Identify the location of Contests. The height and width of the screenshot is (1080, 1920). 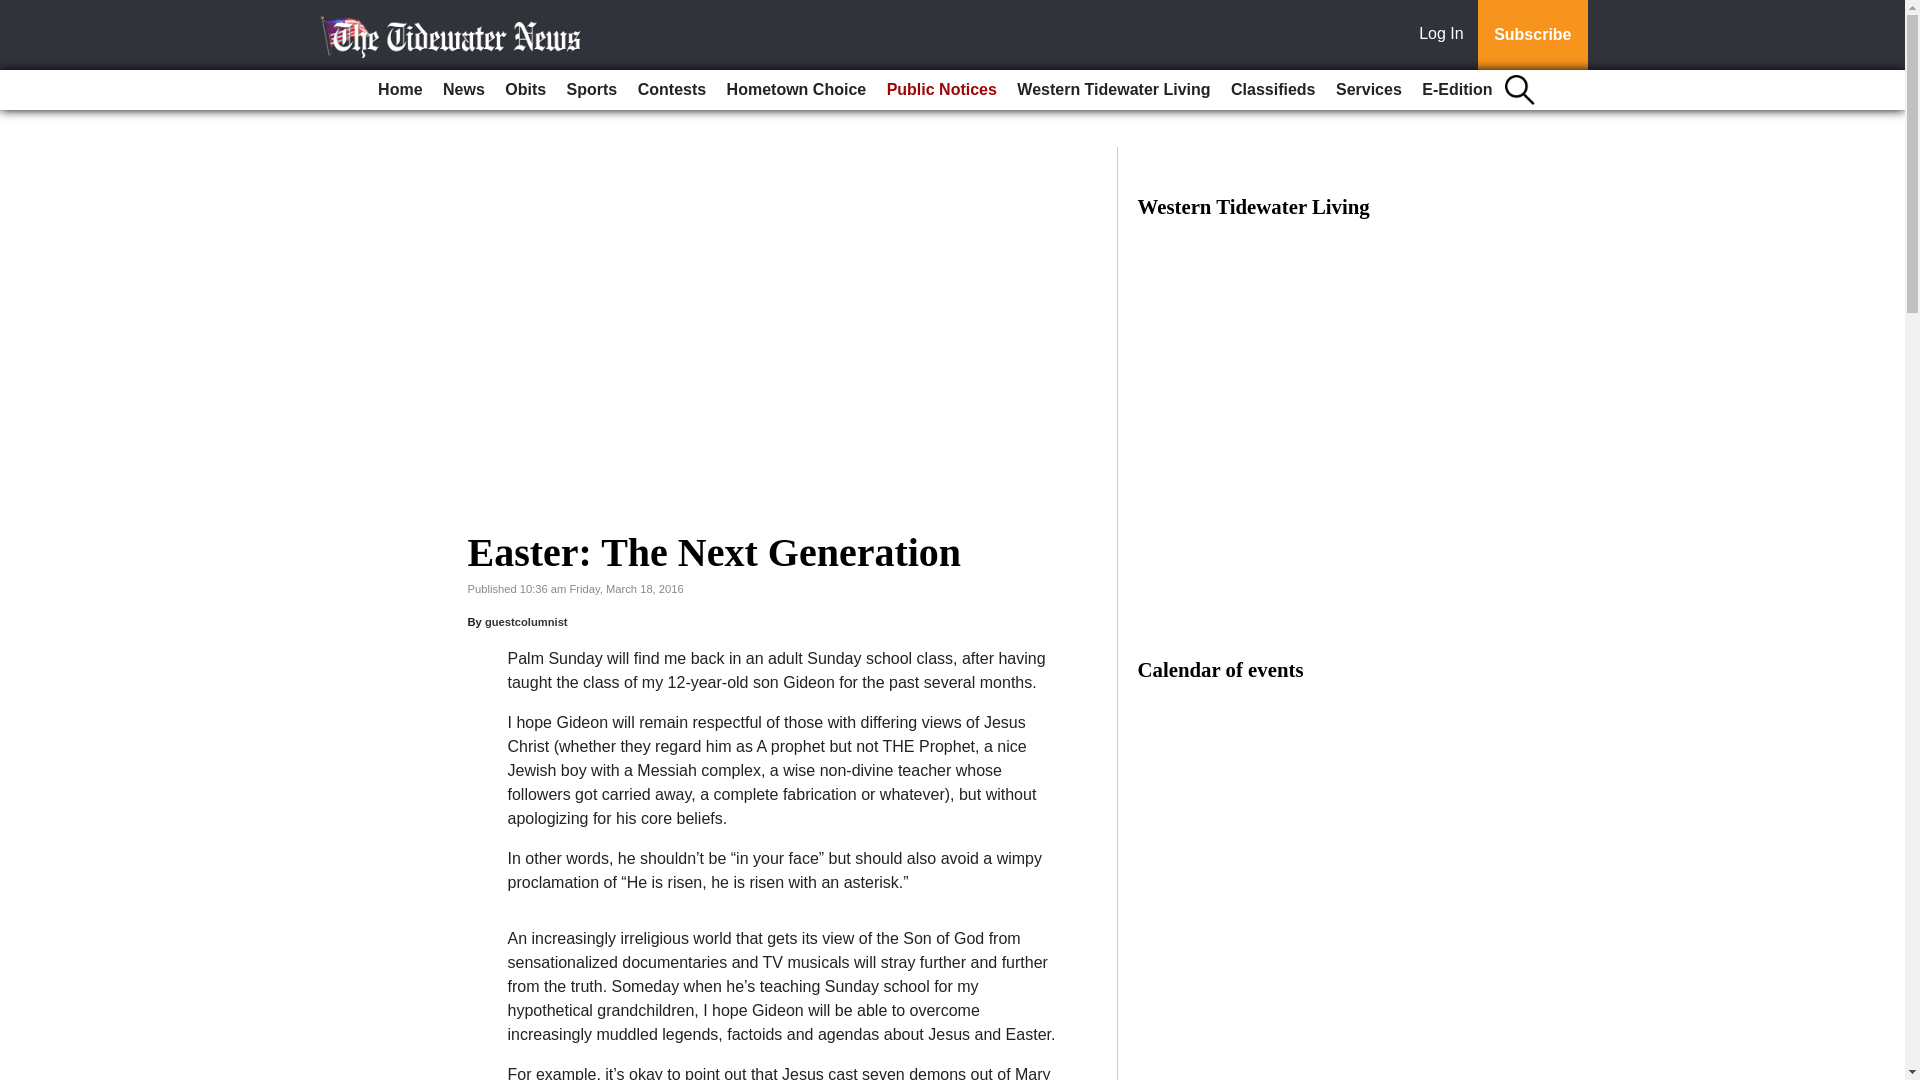
(672, 90).